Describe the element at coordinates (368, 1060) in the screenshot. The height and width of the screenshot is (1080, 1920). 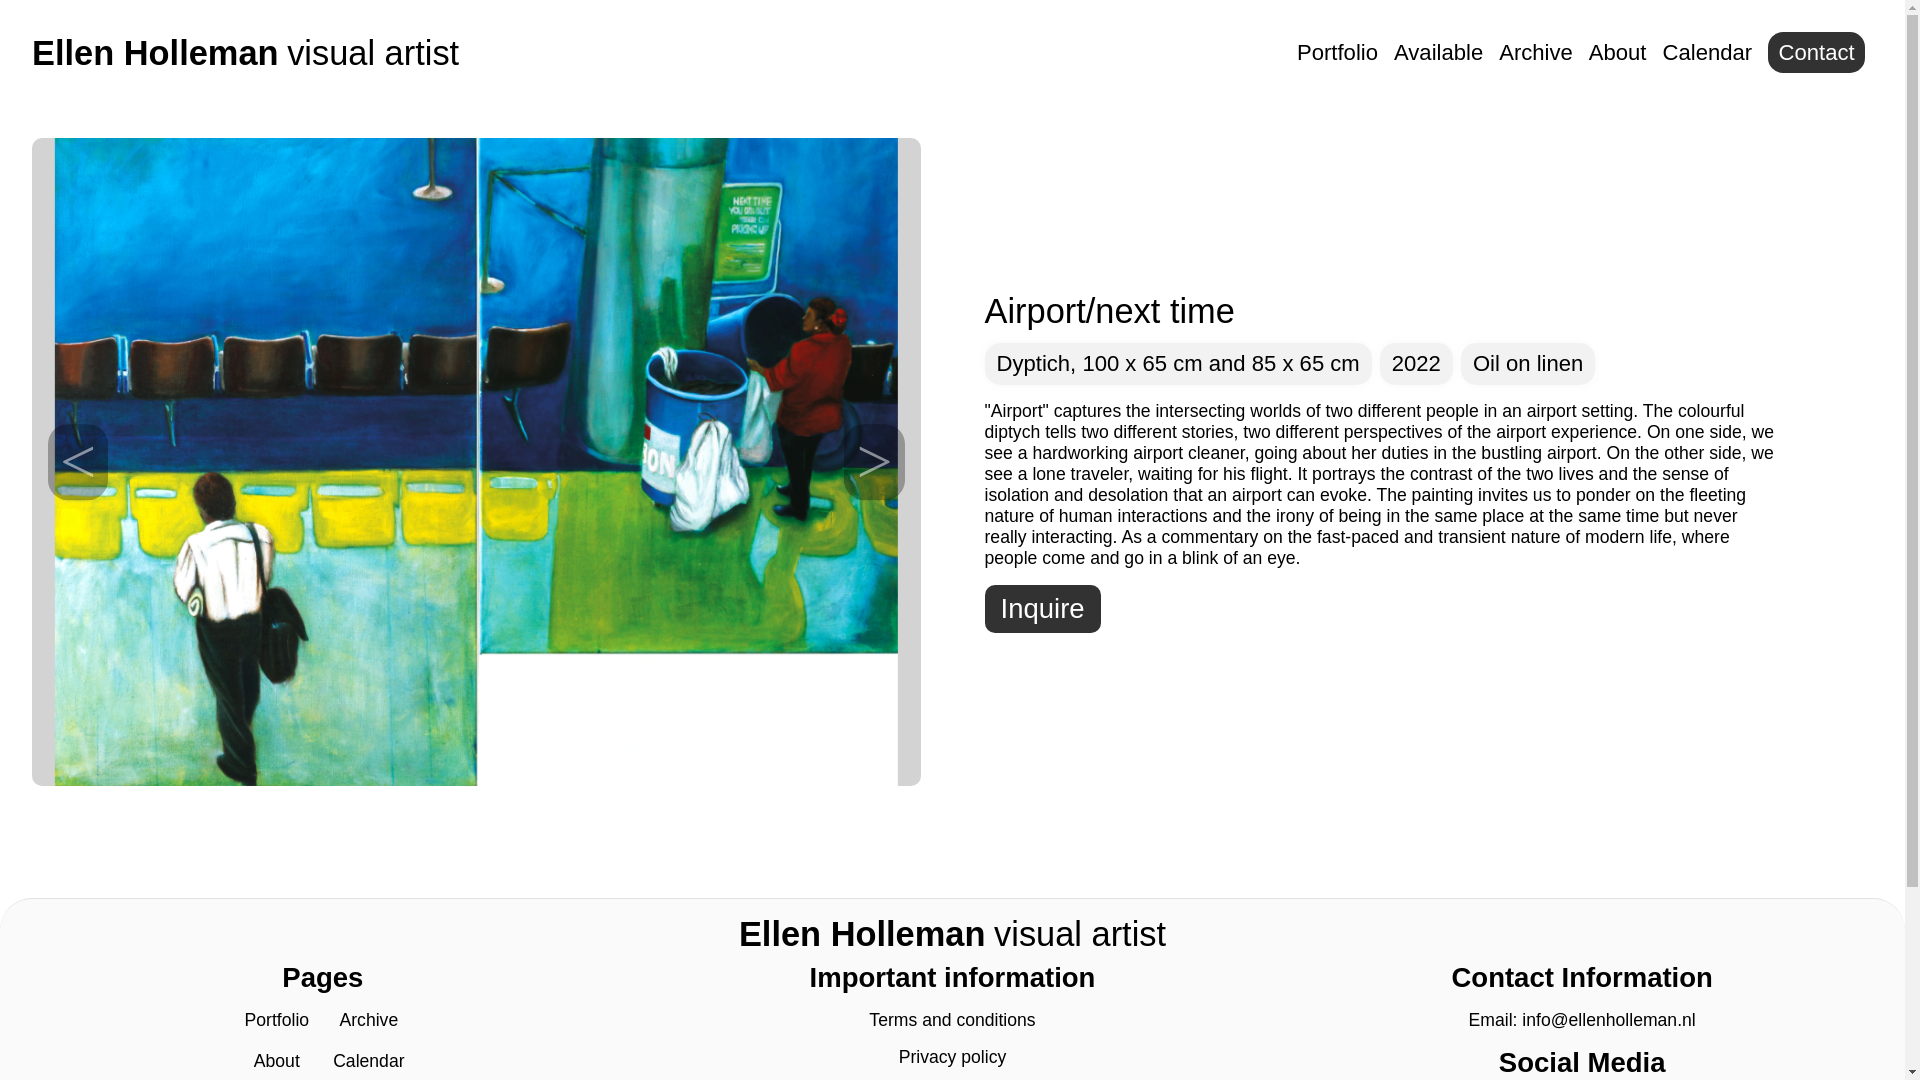
I see `Calendar` at that location.